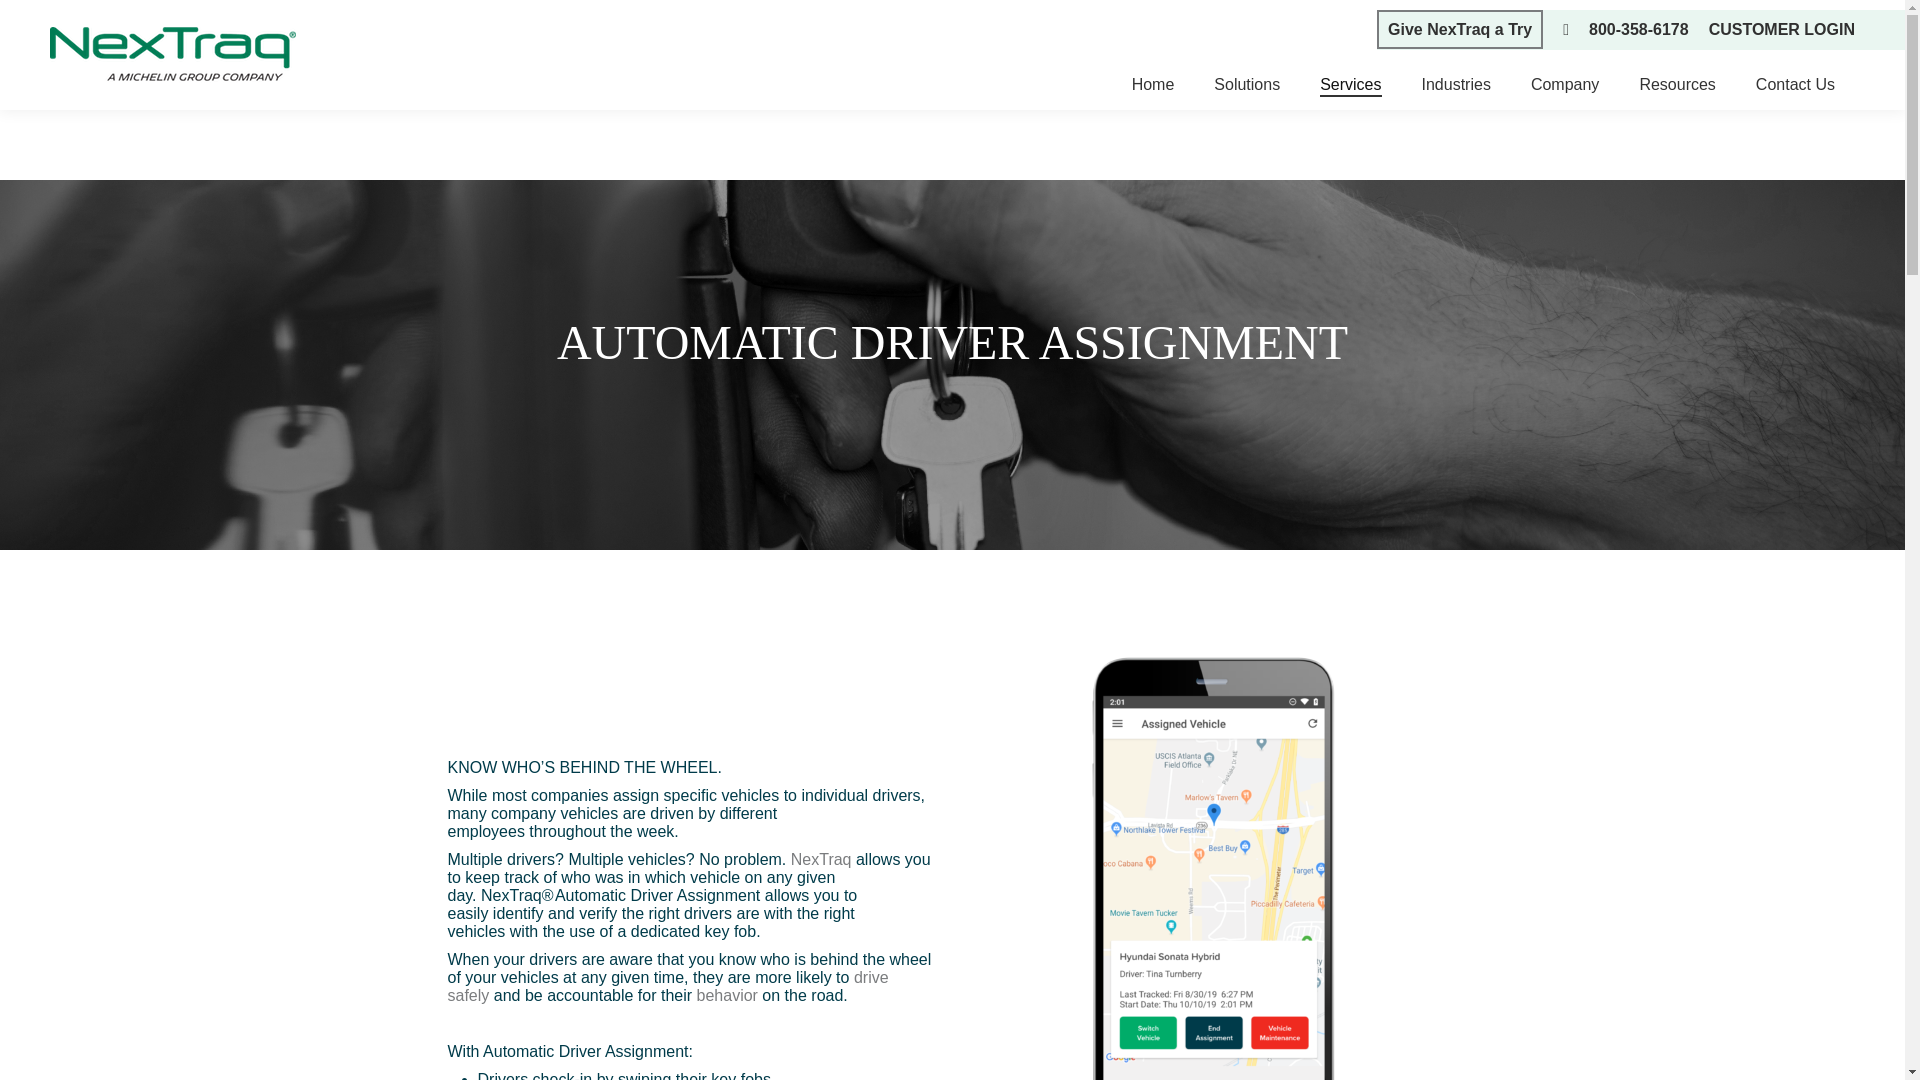  I want to click on Industries, so click(1456, 85).